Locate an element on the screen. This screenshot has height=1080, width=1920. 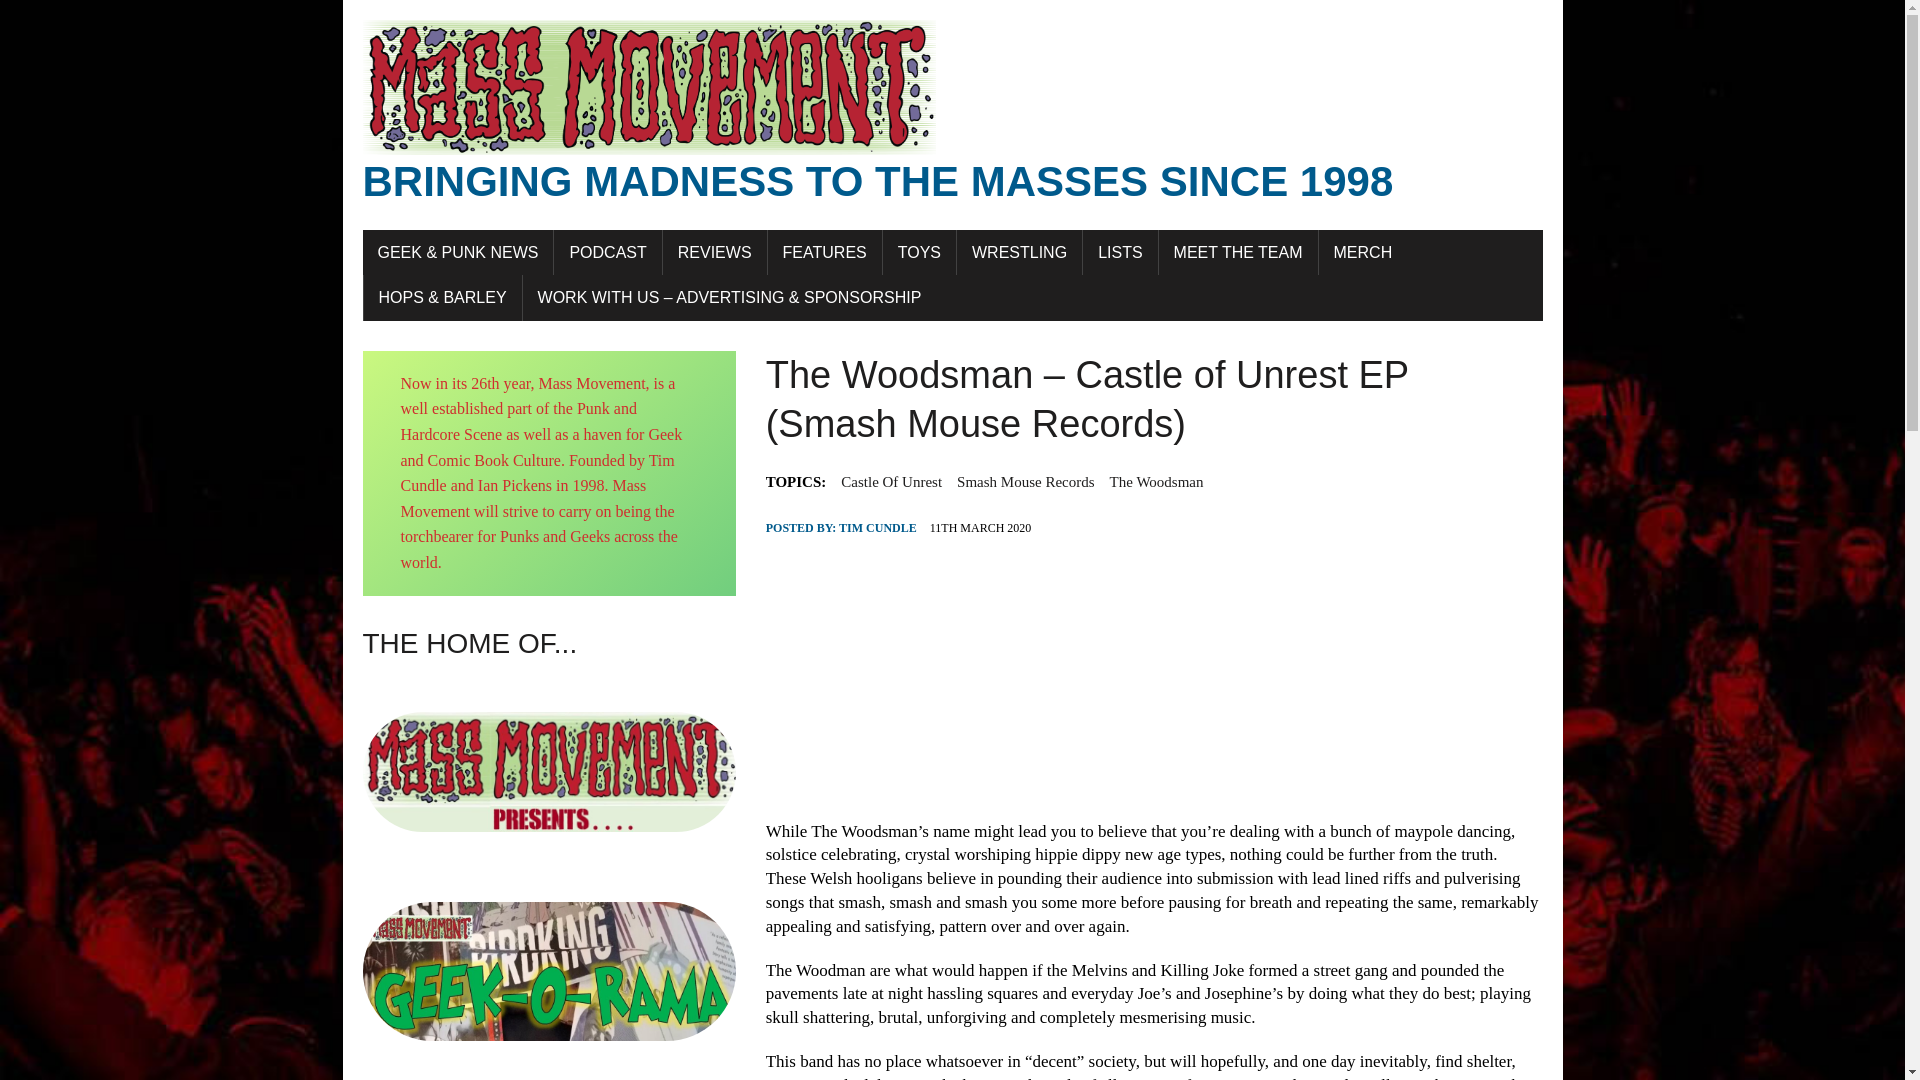
TOYS is located at coordinates (920, 253).